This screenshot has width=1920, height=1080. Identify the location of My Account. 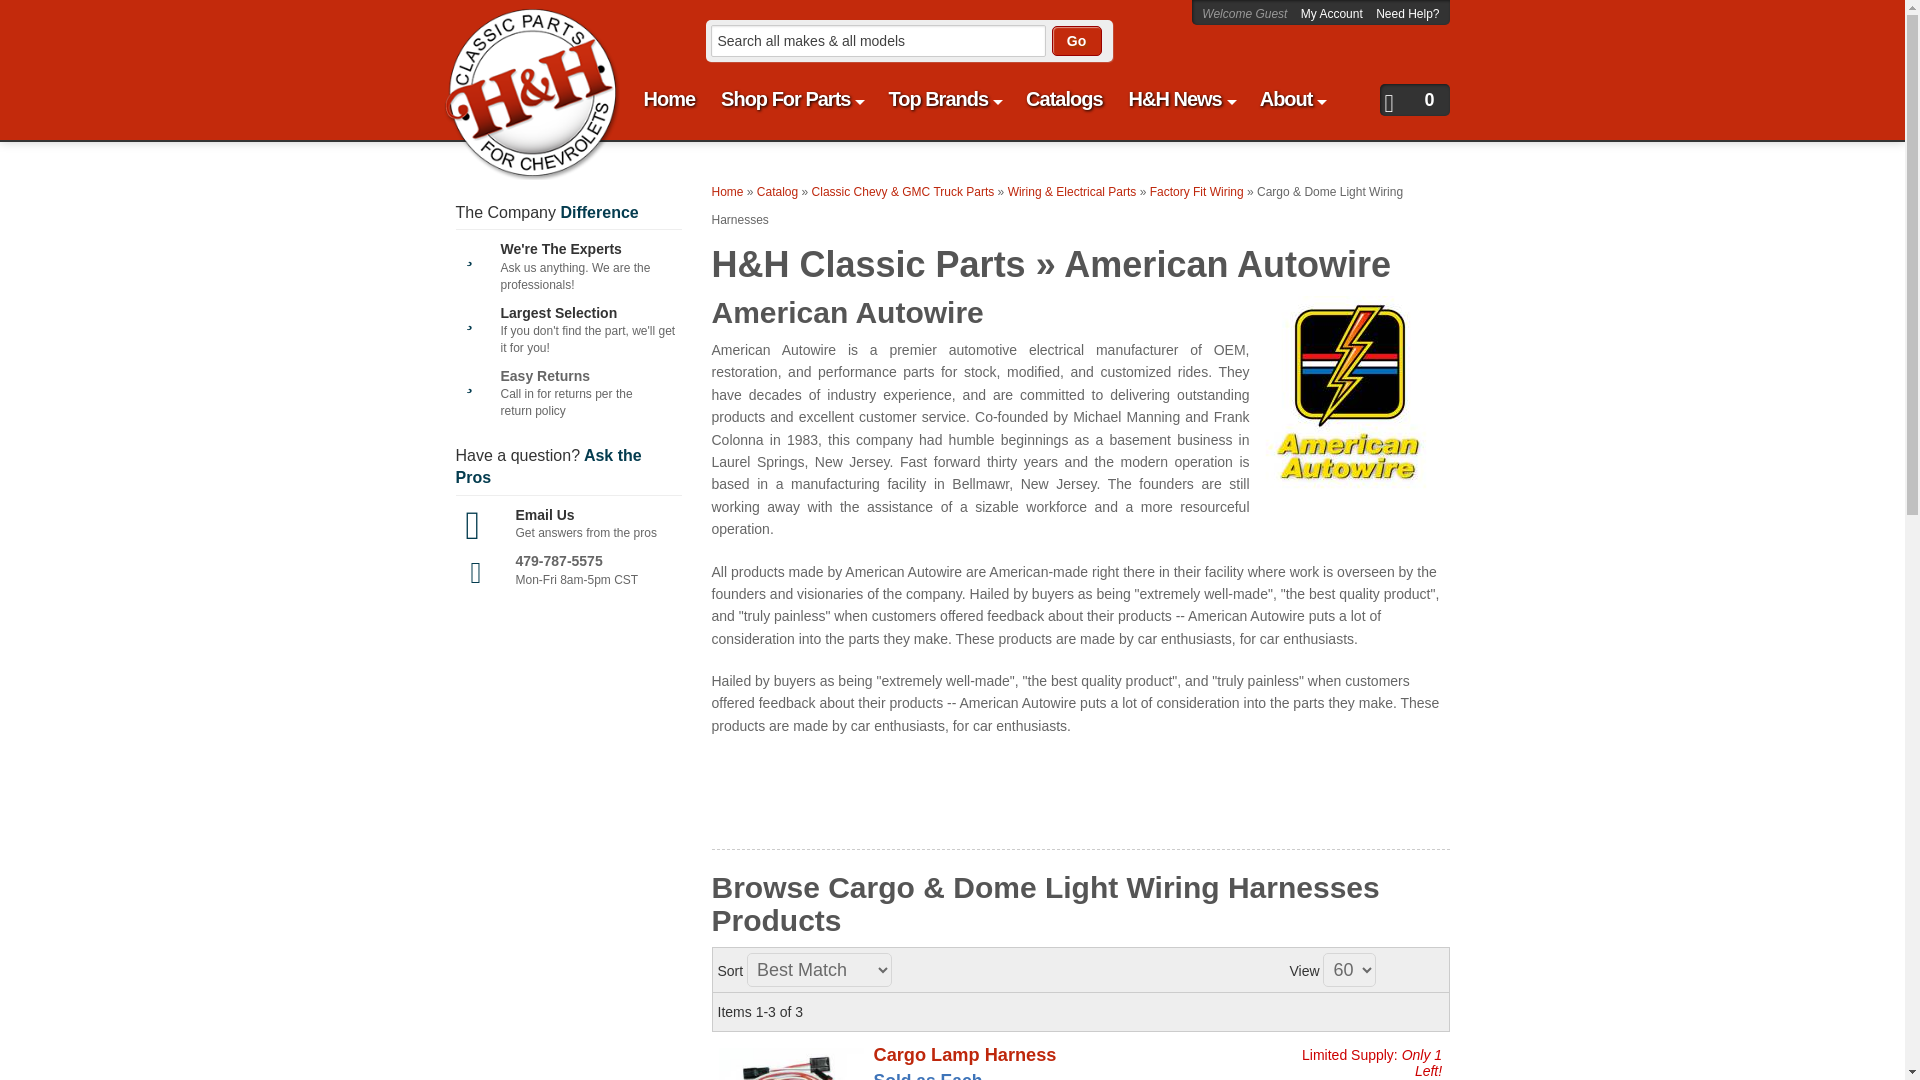
(1333, 13).